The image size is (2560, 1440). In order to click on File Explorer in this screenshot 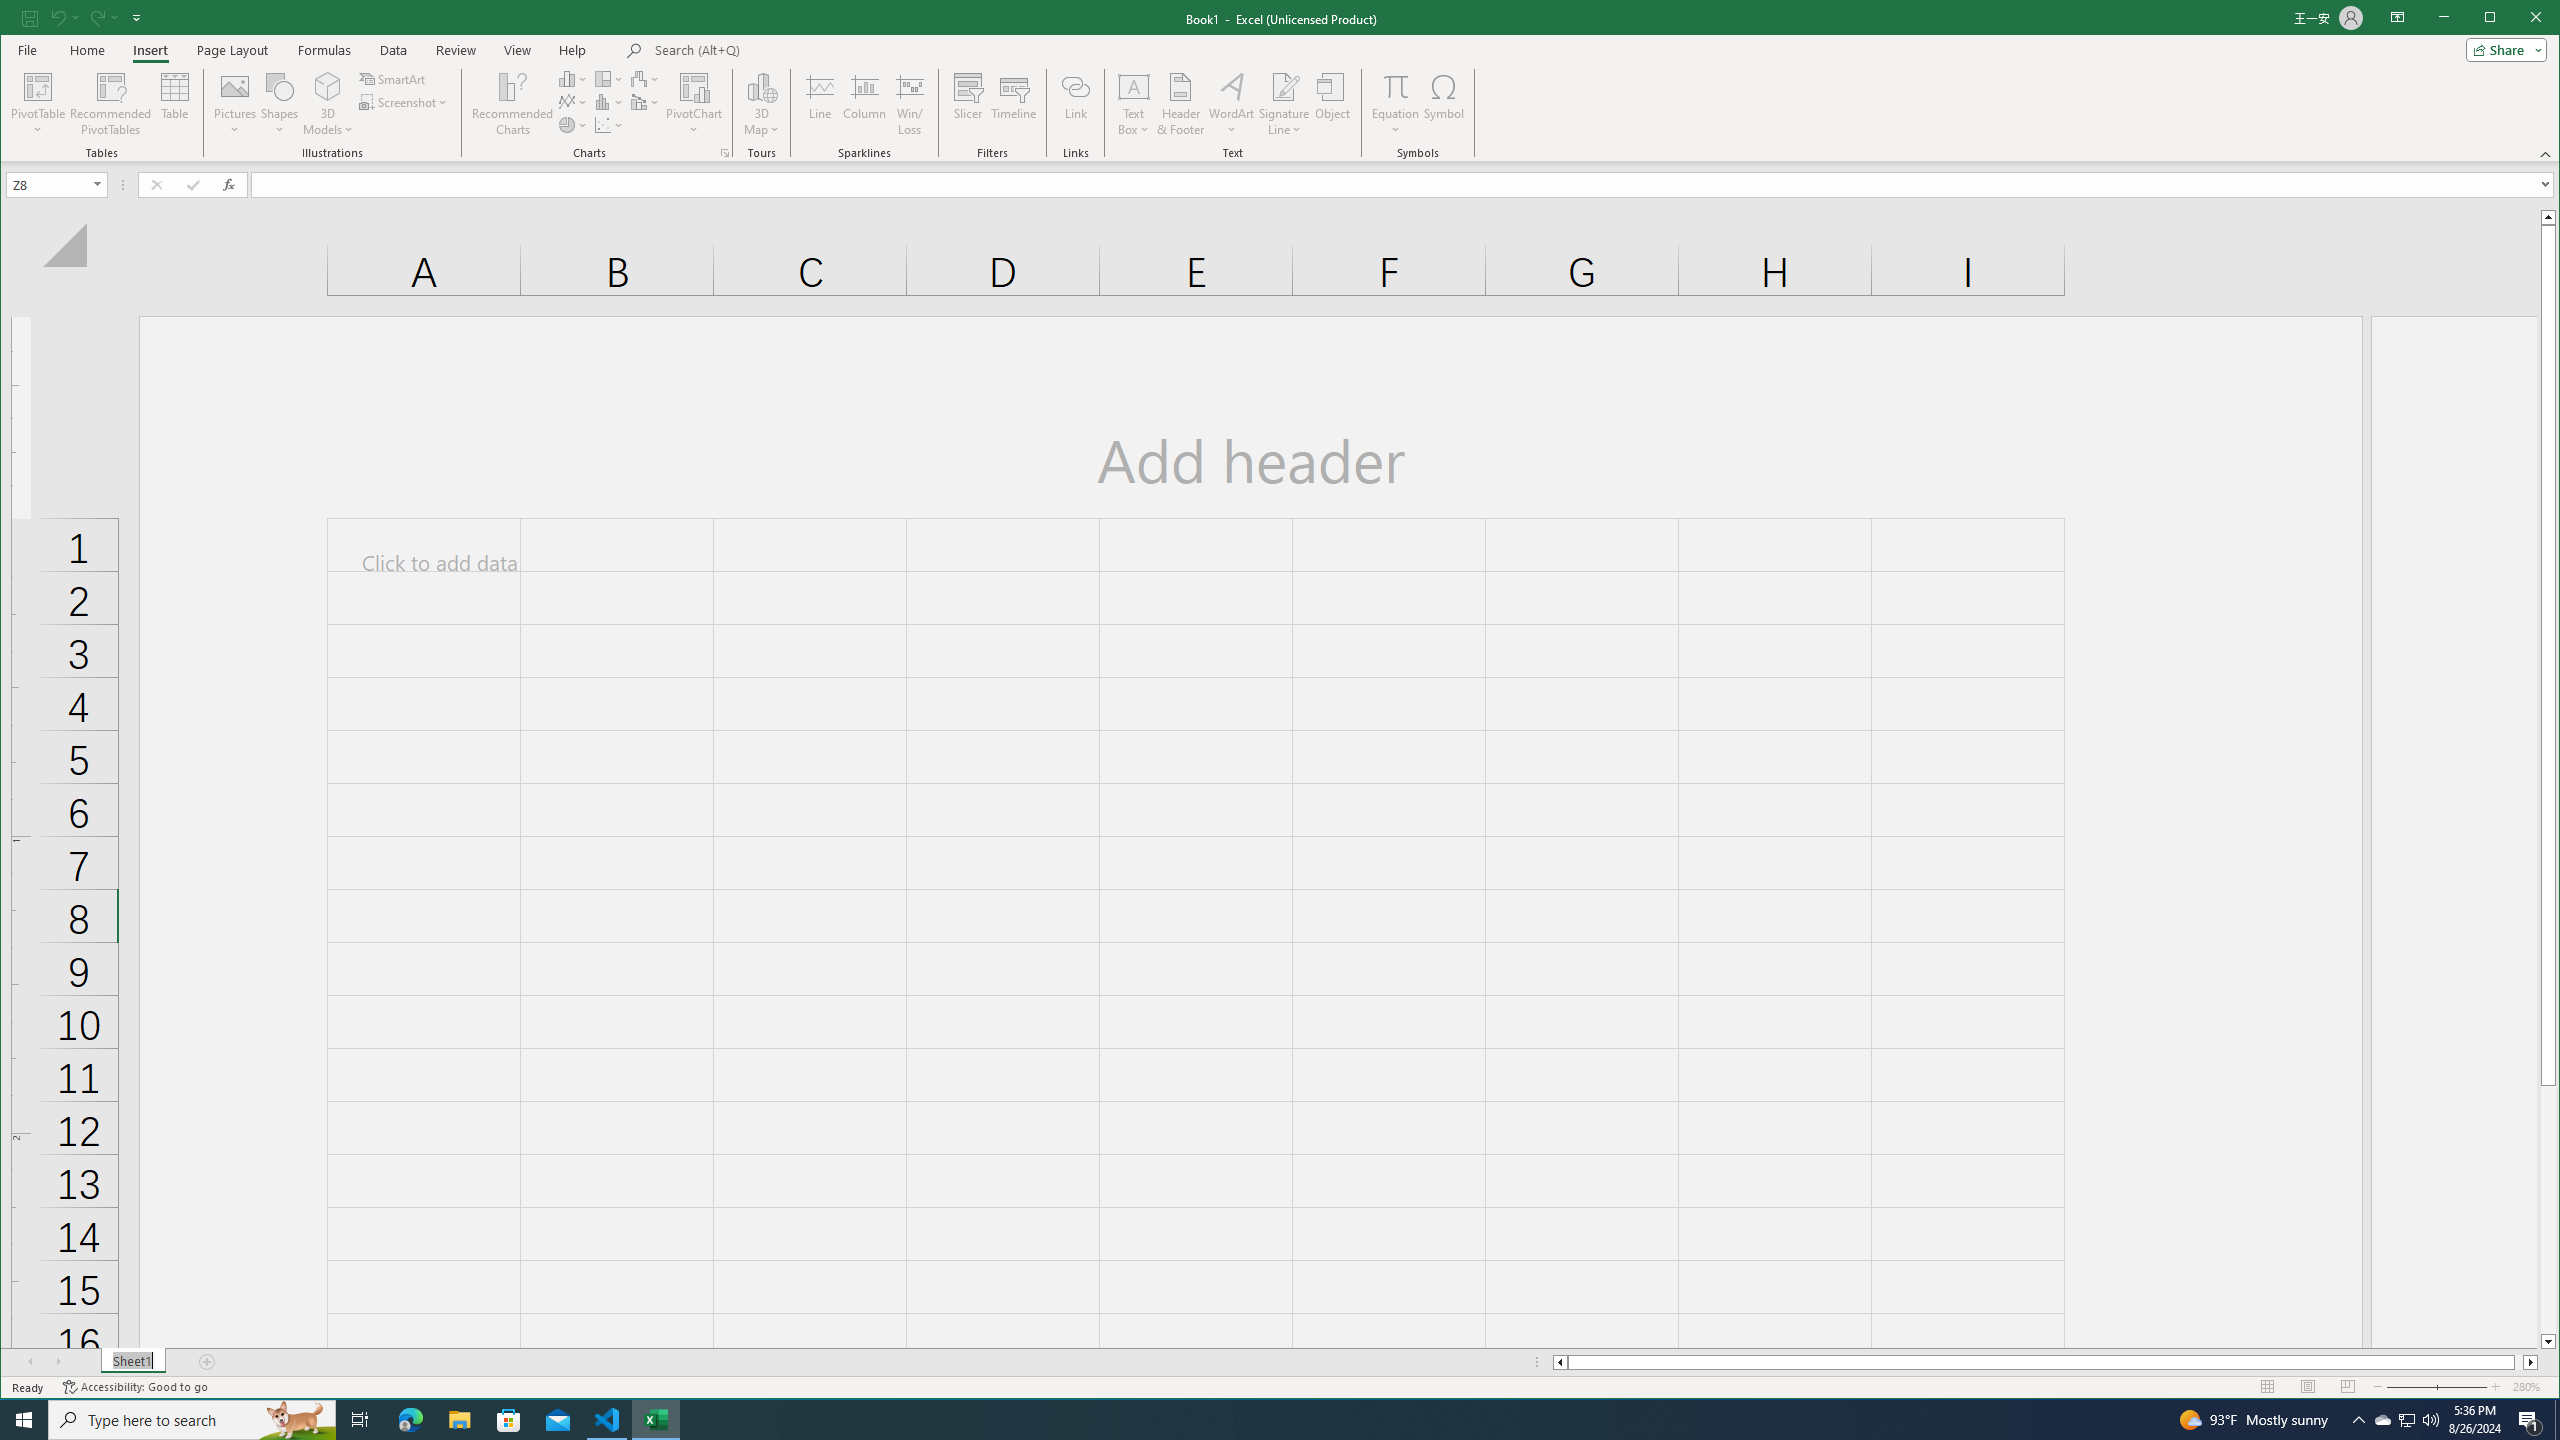, I will do `click(459, 1420)`.